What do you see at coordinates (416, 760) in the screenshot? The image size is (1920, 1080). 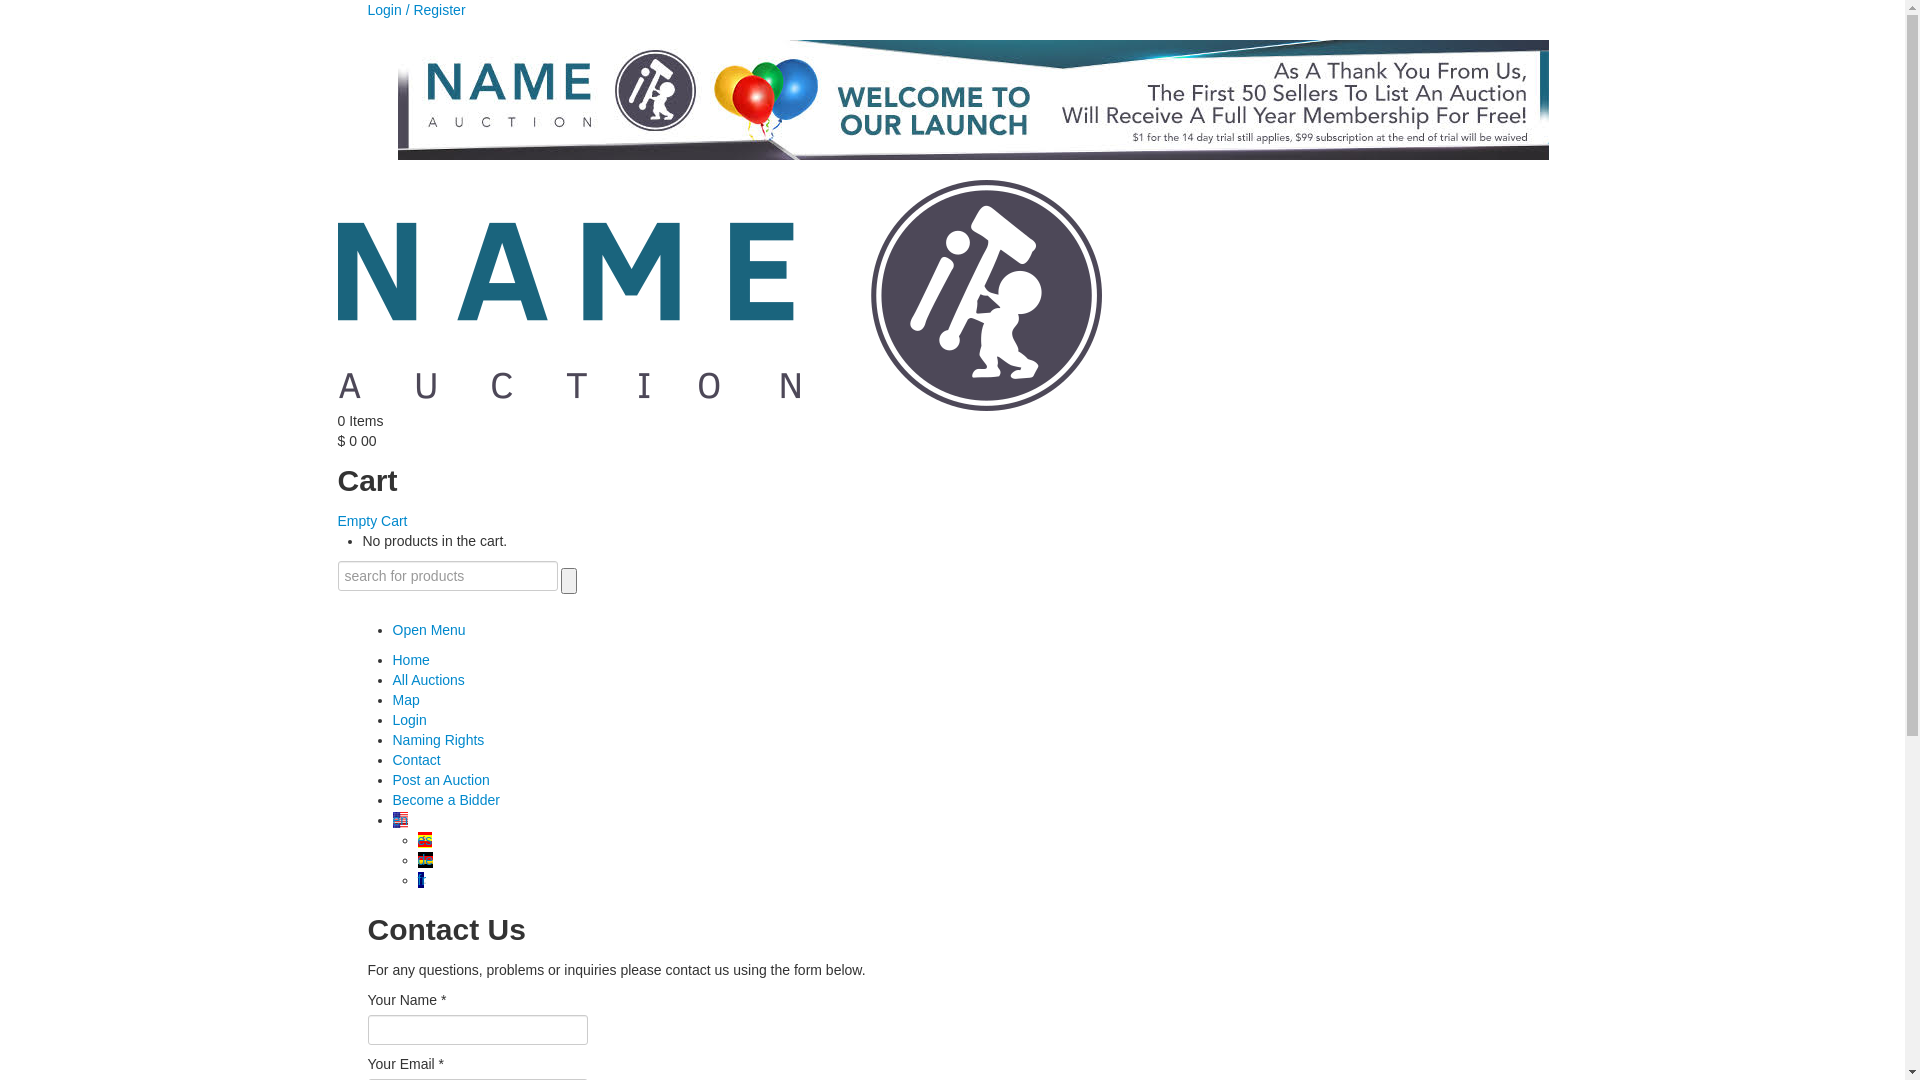 I see `Contact` at bounding box center [416, 760].